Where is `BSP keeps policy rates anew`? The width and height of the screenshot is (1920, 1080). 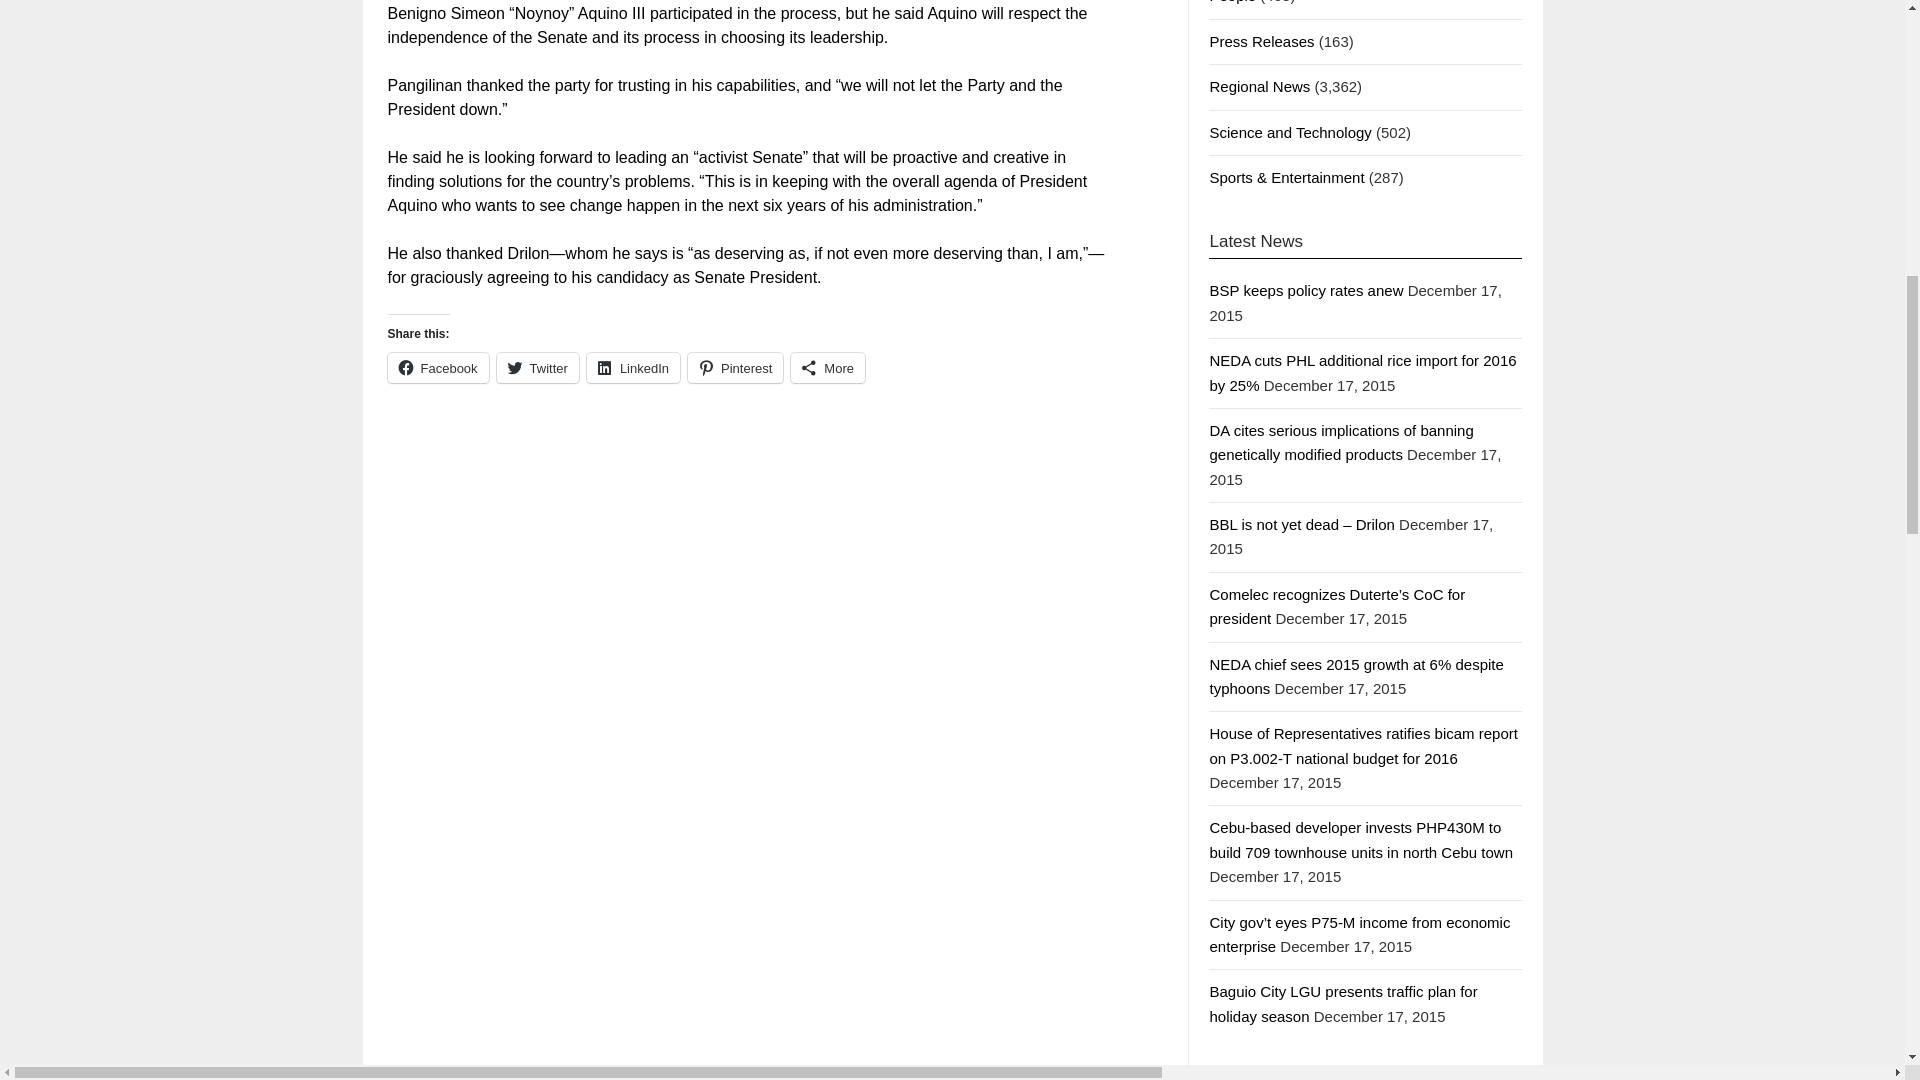 BSP keeps policy rates anew is located at coordinates (1306, 290).